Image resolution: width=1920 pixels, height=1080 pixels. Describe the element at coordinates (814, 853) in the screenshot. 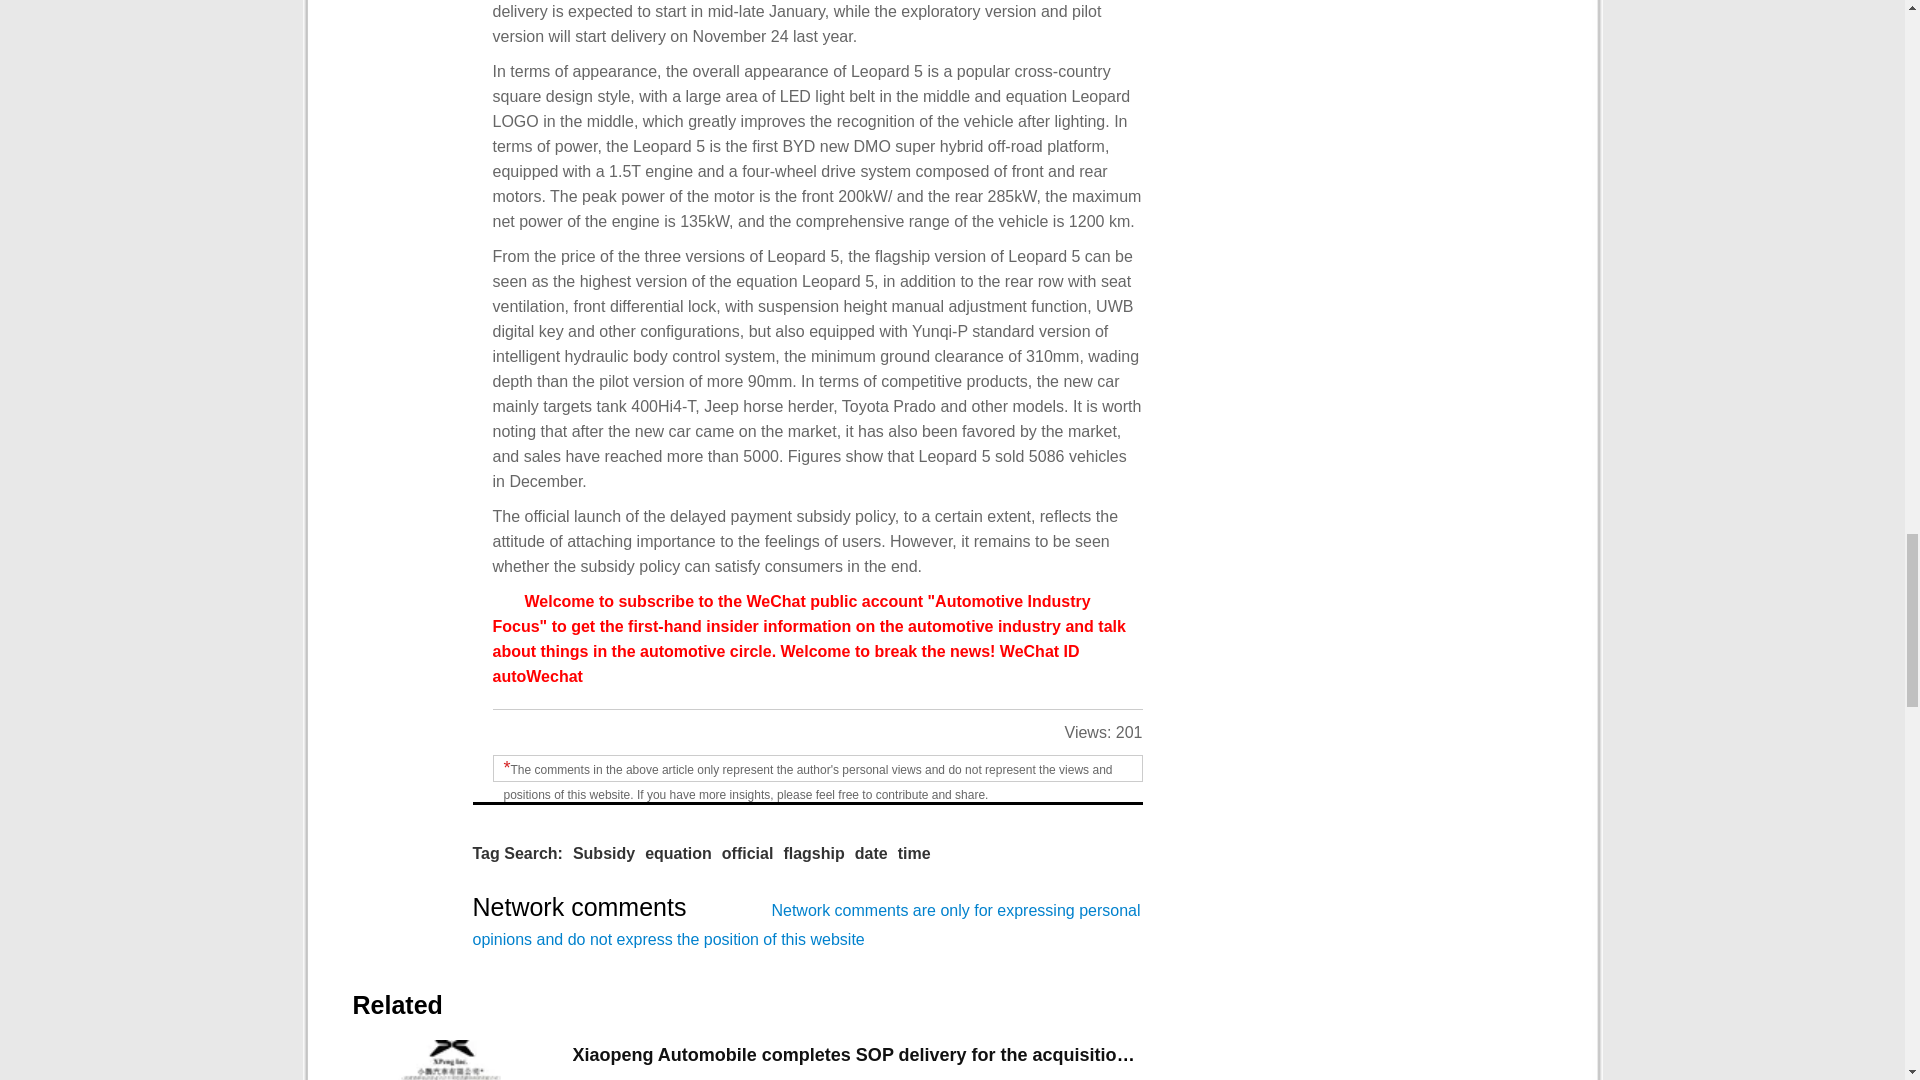

I see `flagship` at that location.